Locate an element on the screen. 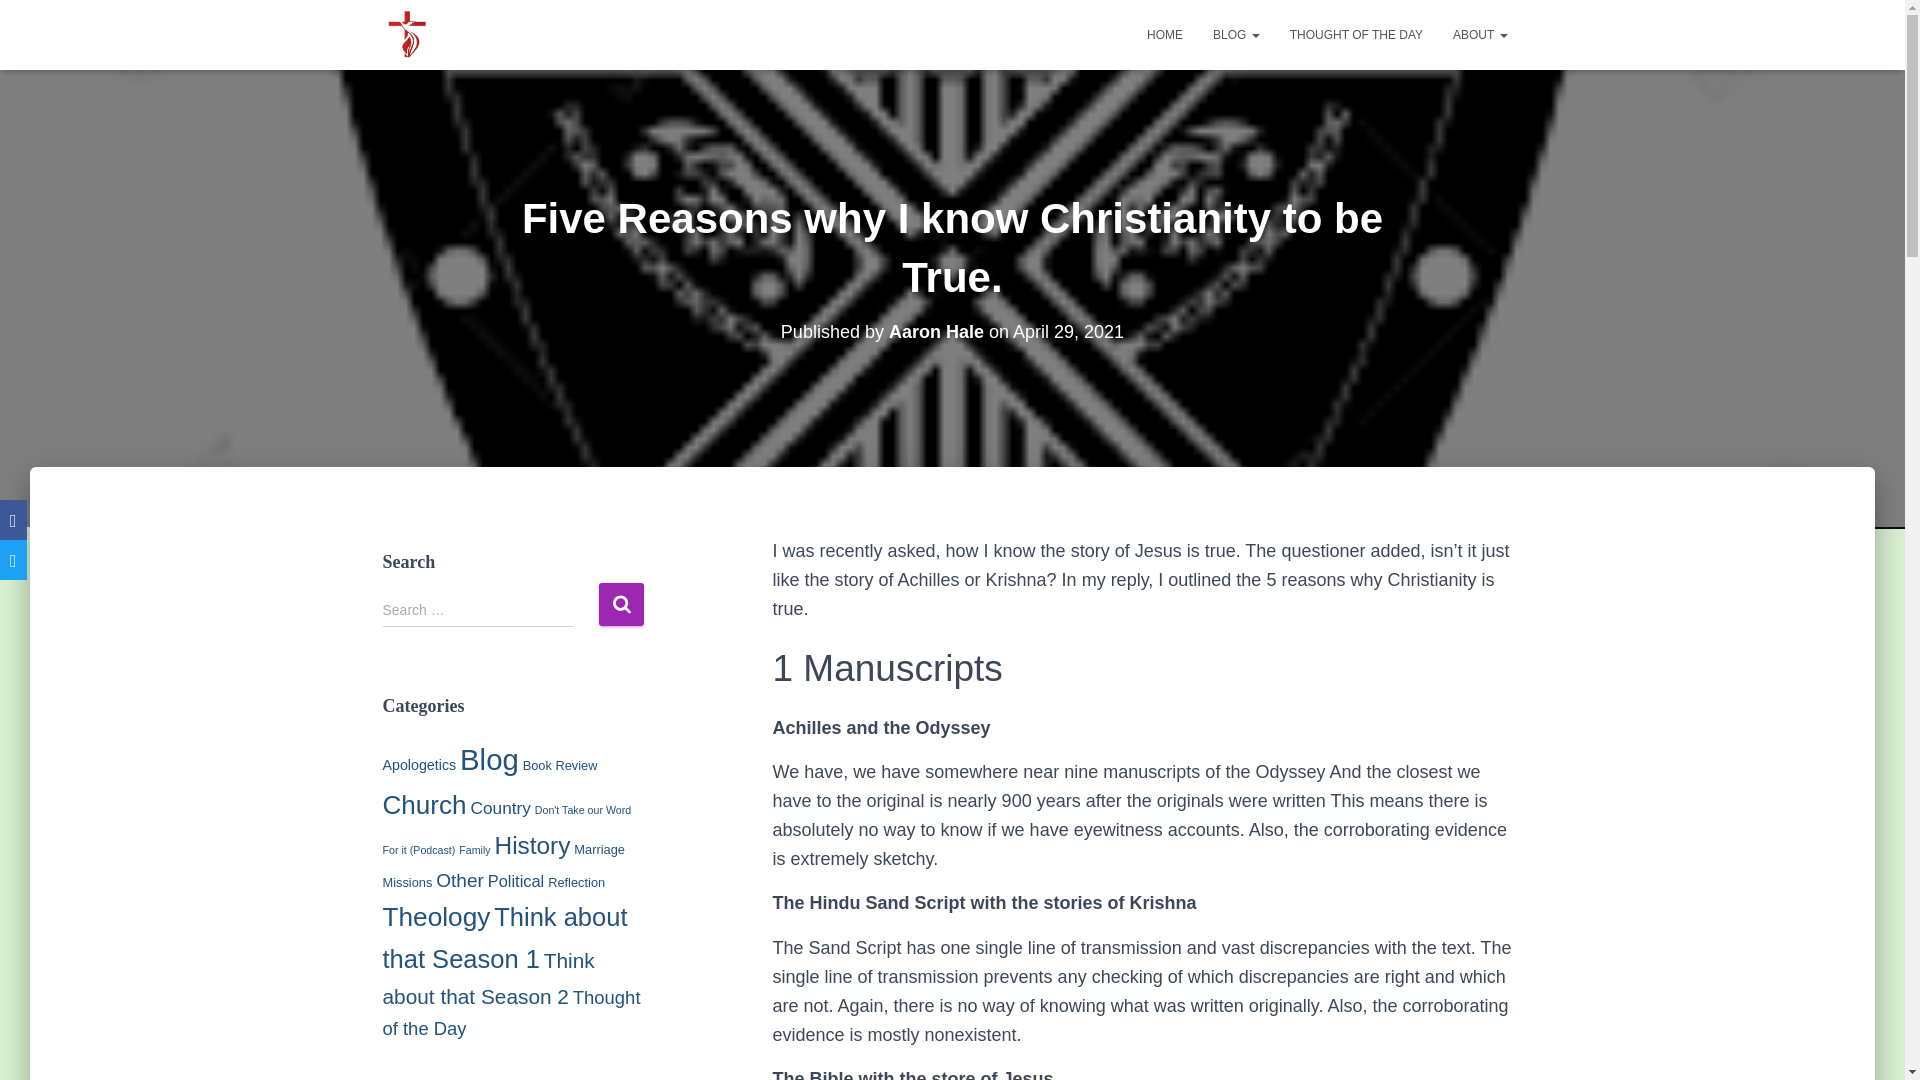 Image resolution: width=1920 pixels, height=1080 pixels. Family is located at coordinates (474, 850).